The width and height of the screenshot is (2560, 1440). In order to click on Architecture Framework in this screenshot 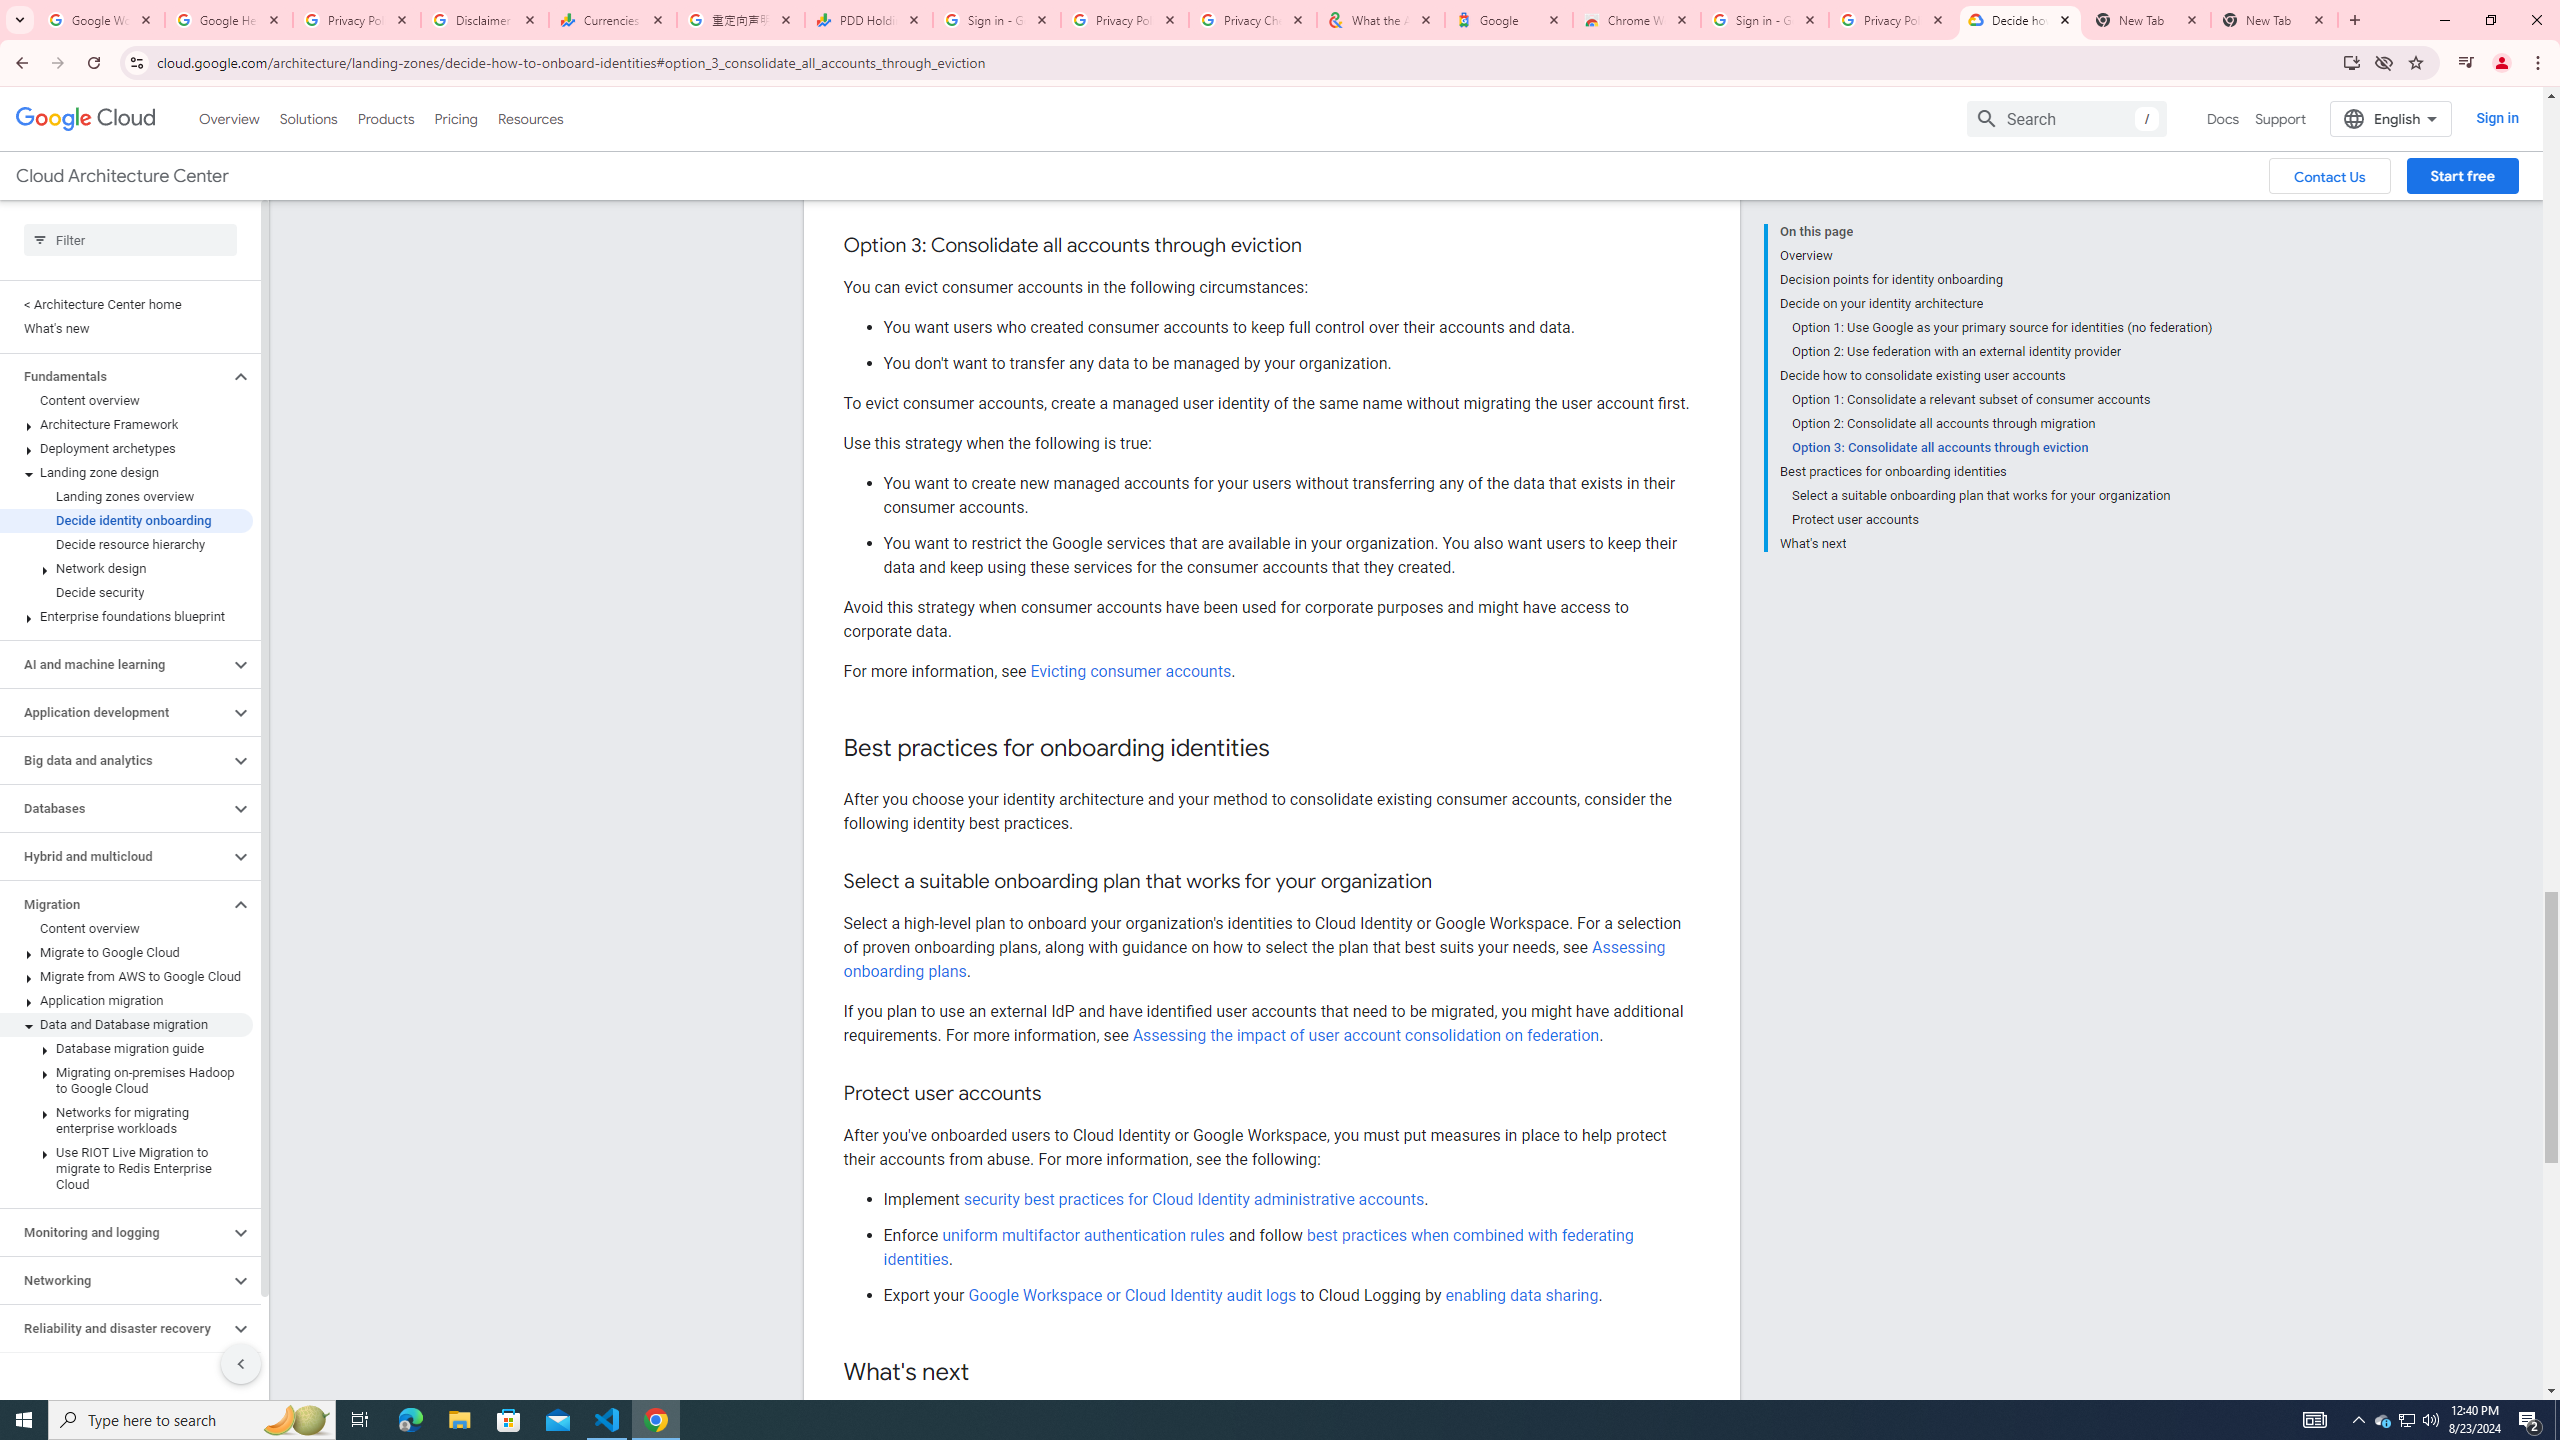, I will do `click(126, 424)`.